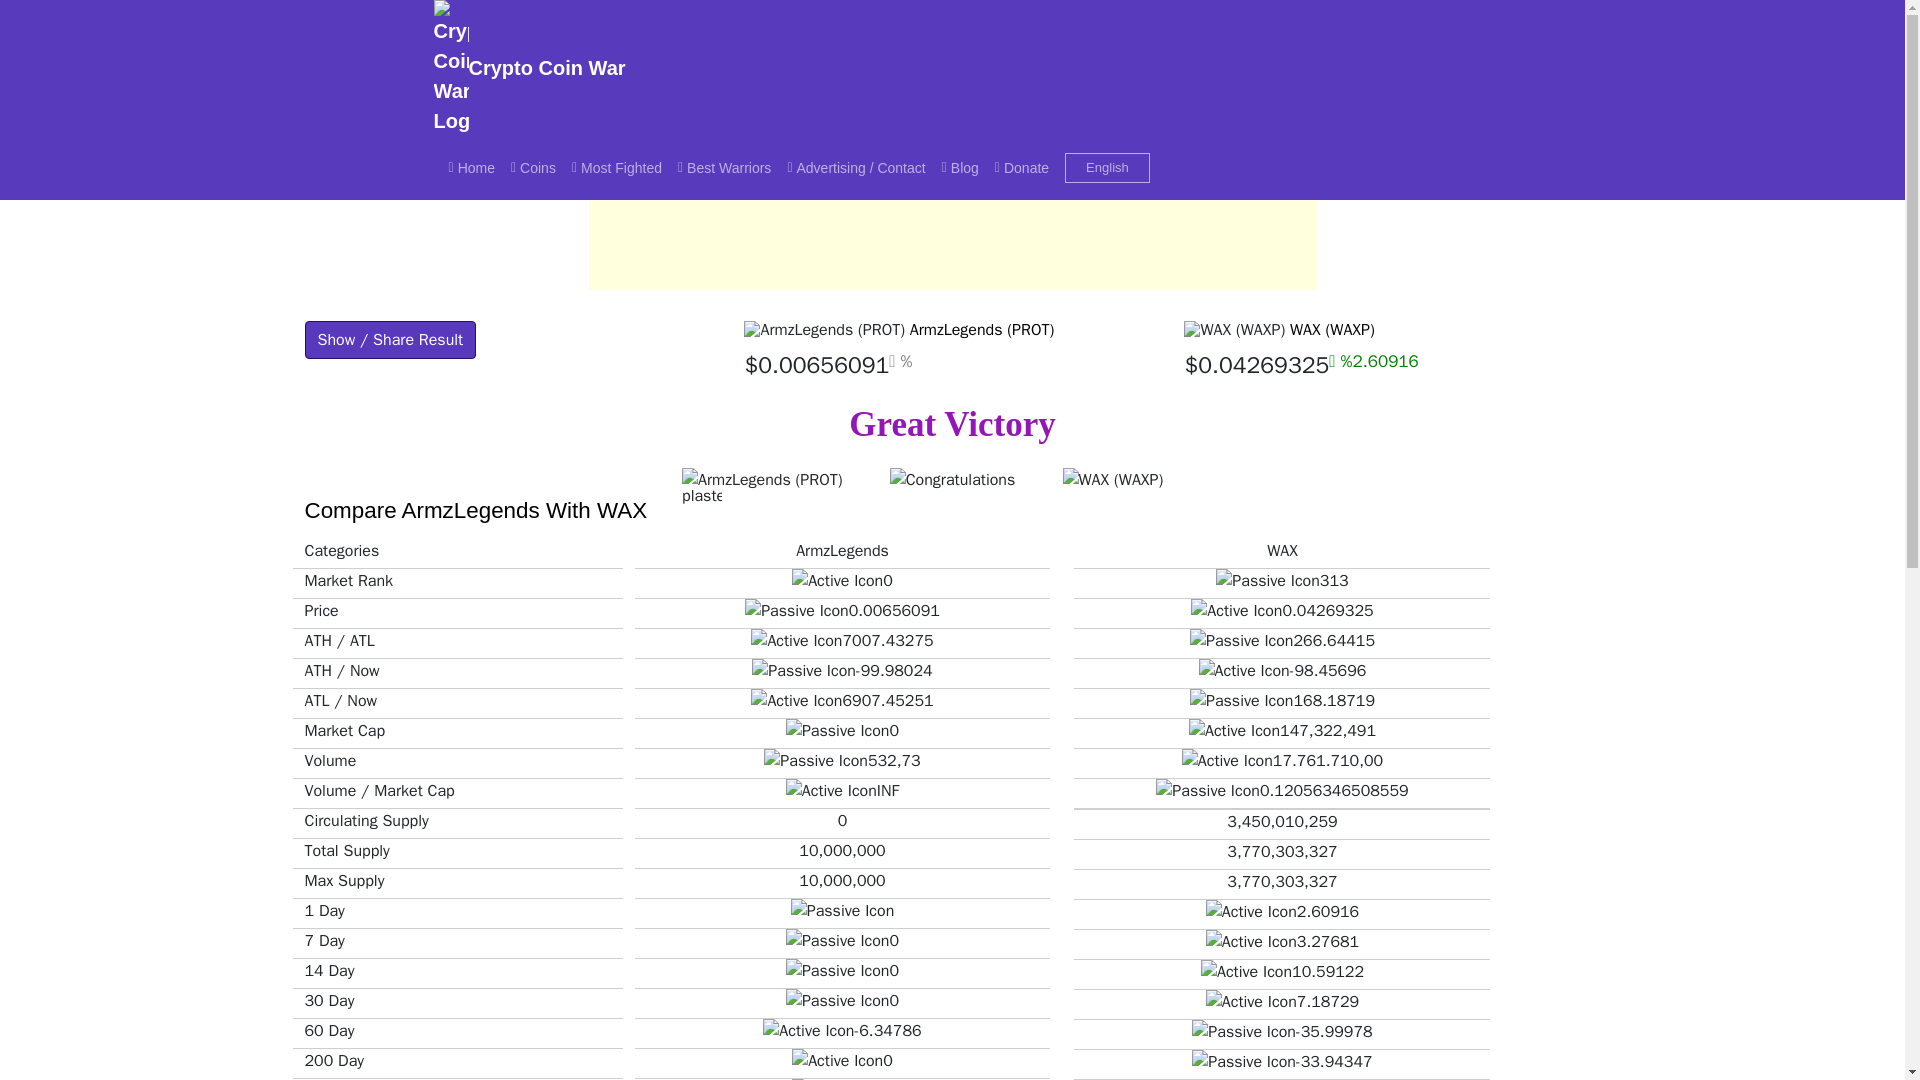 This screenshot has width=1920, height=1080. I want to click on Coins, so click(534, 168).